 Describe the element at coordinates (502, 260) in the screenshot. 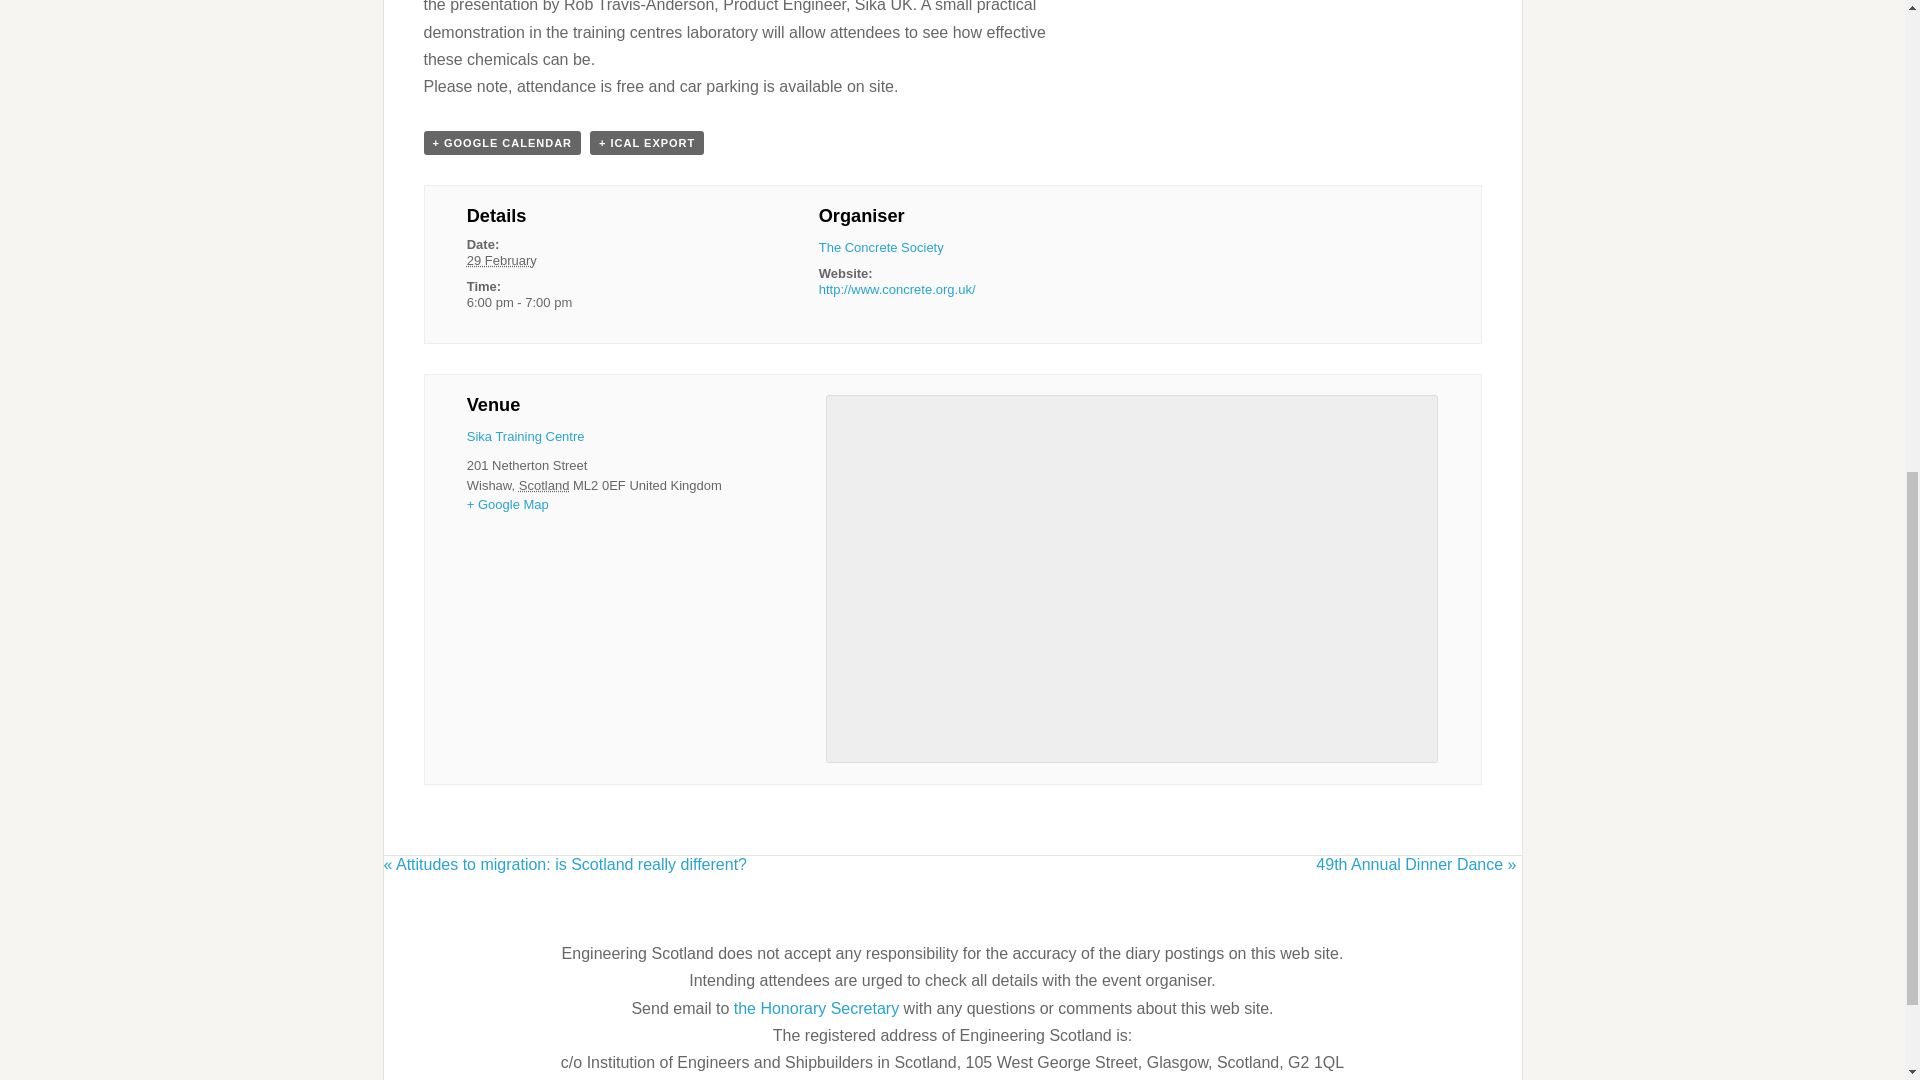

I see `2024-02-29` at that location.